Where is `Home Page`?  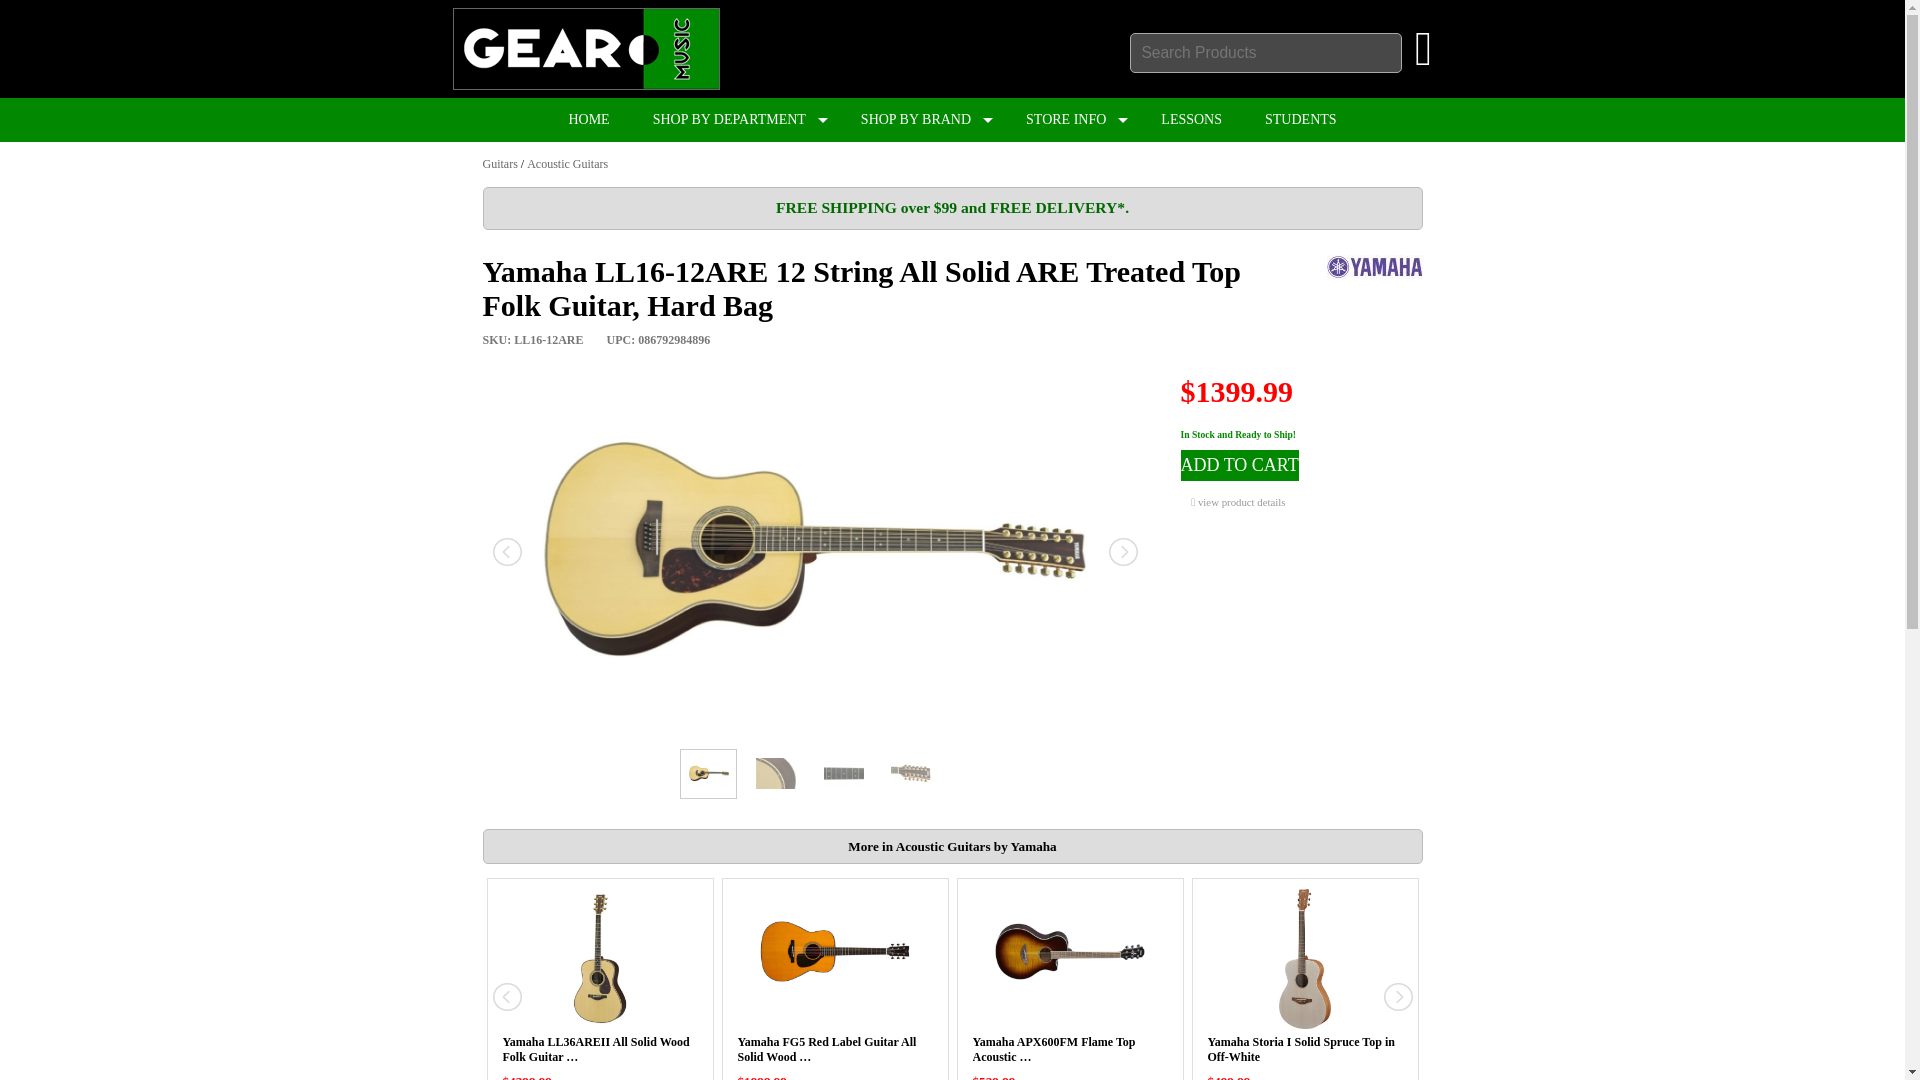
Home Page is located at coordinates (584, 85).